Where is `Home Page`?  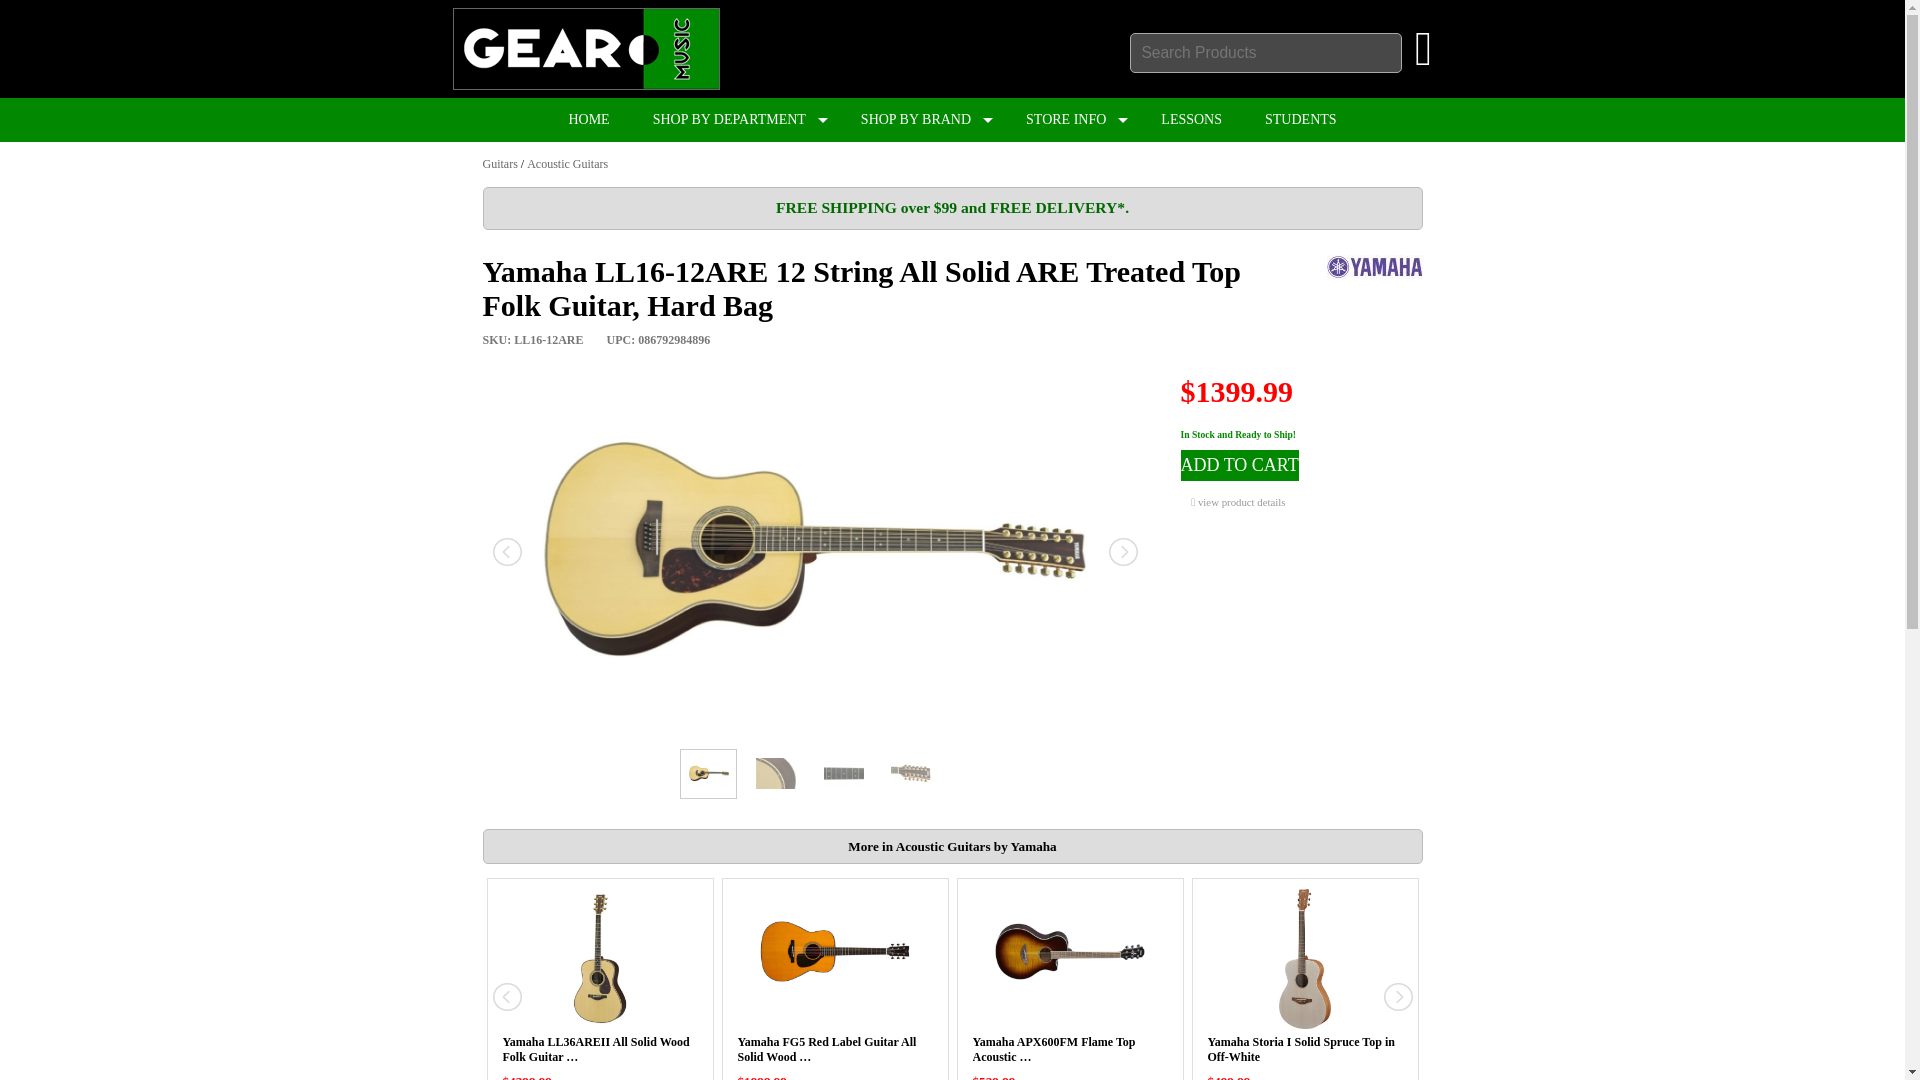
Home Page is located at coordinates (584, 85).